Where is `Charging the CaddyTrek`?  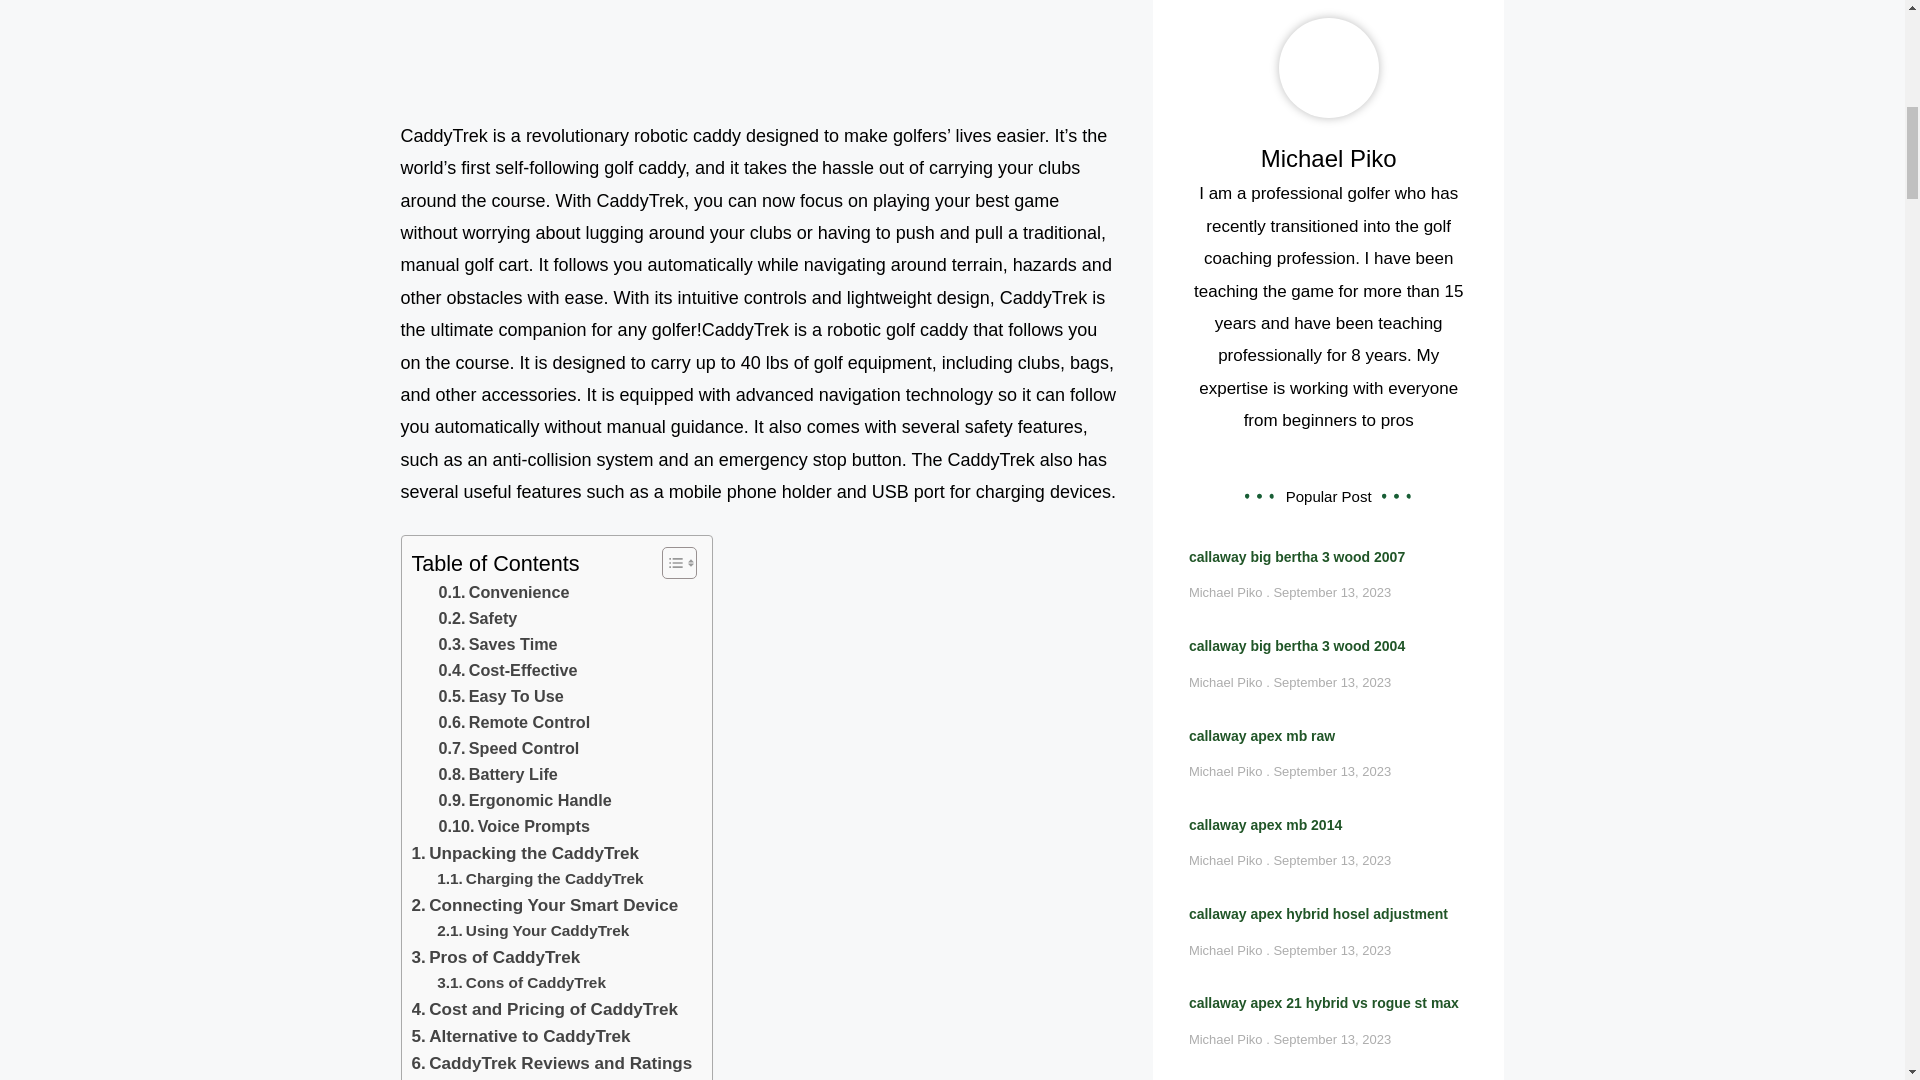 Charging the CaddyTrek is located at coordinates (540, 880).